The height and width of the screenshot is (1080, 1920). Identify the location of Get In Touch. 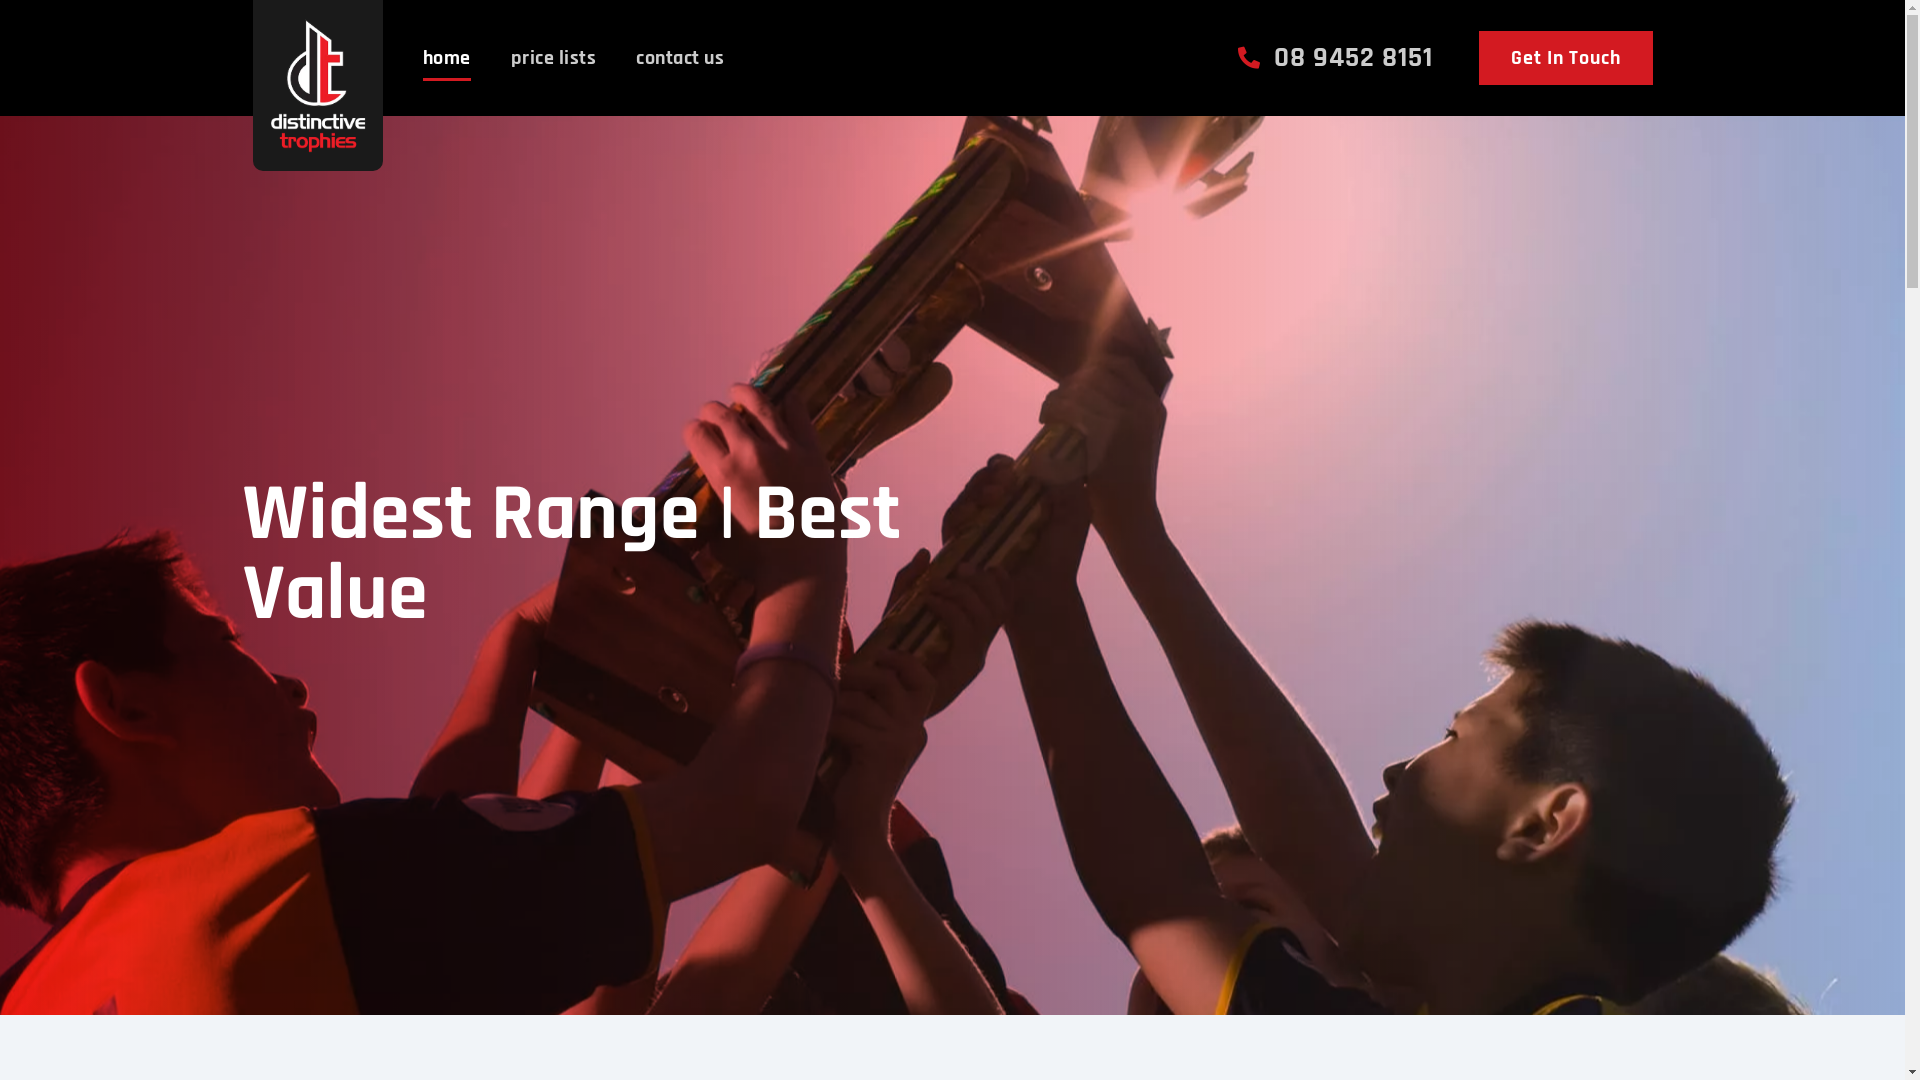
(1565, 58).